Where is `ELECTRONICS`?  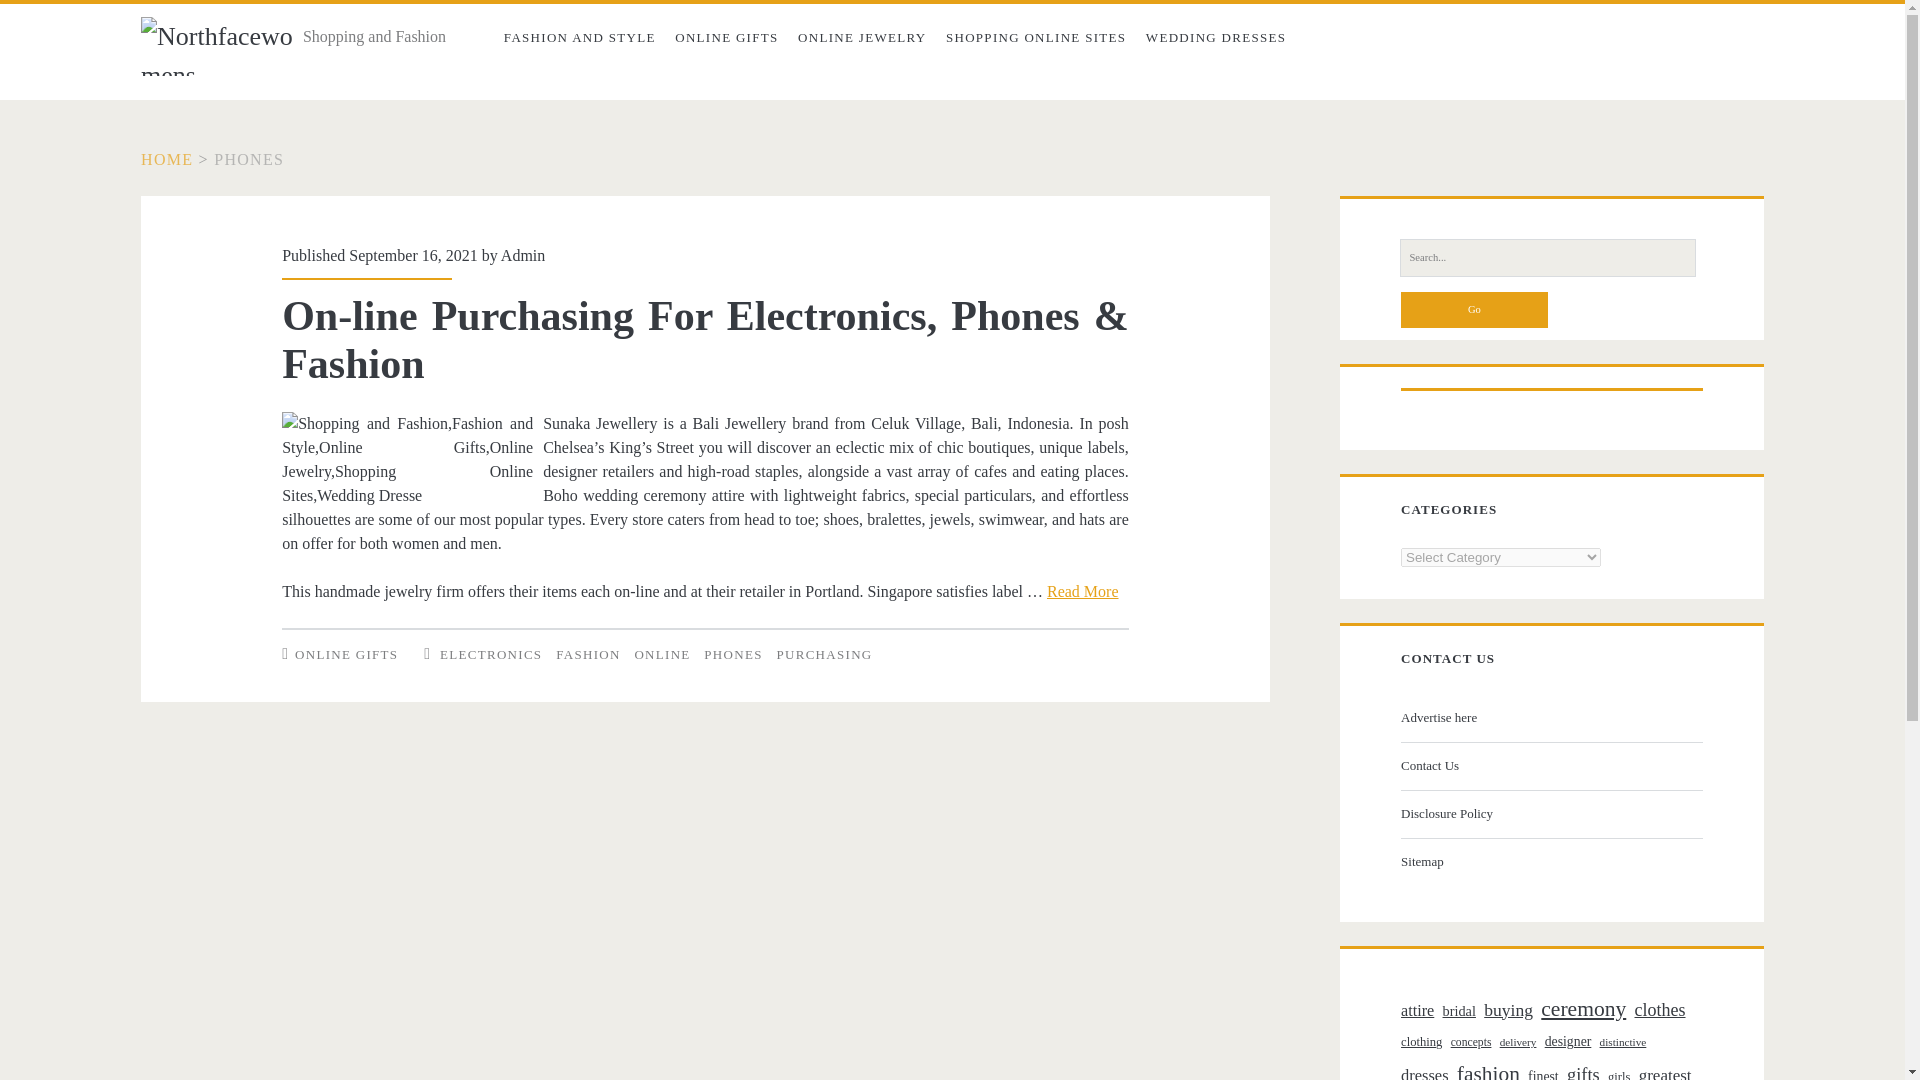 ELECTRONICS is located at coordinates (490, 654).